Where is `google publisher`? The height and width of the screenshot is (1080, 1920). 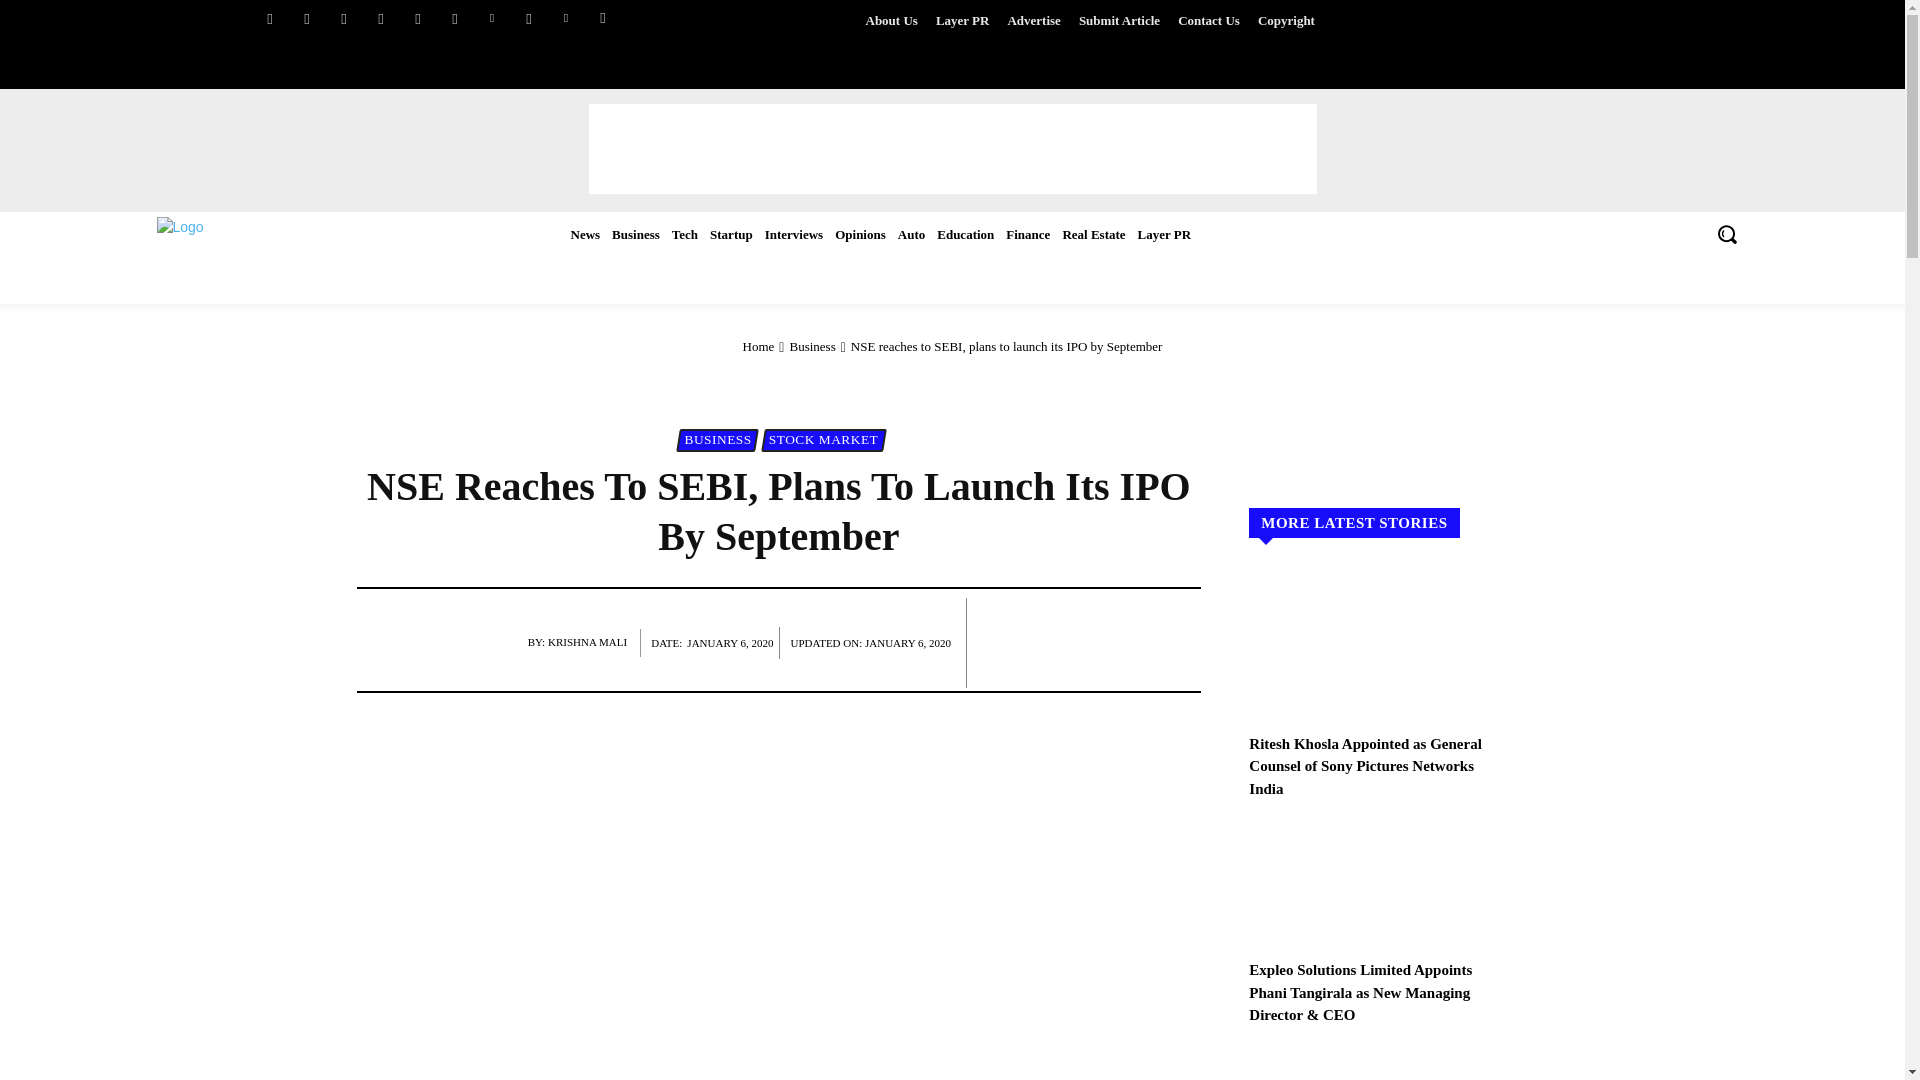 google publisher is located at coordinates (602, 18).